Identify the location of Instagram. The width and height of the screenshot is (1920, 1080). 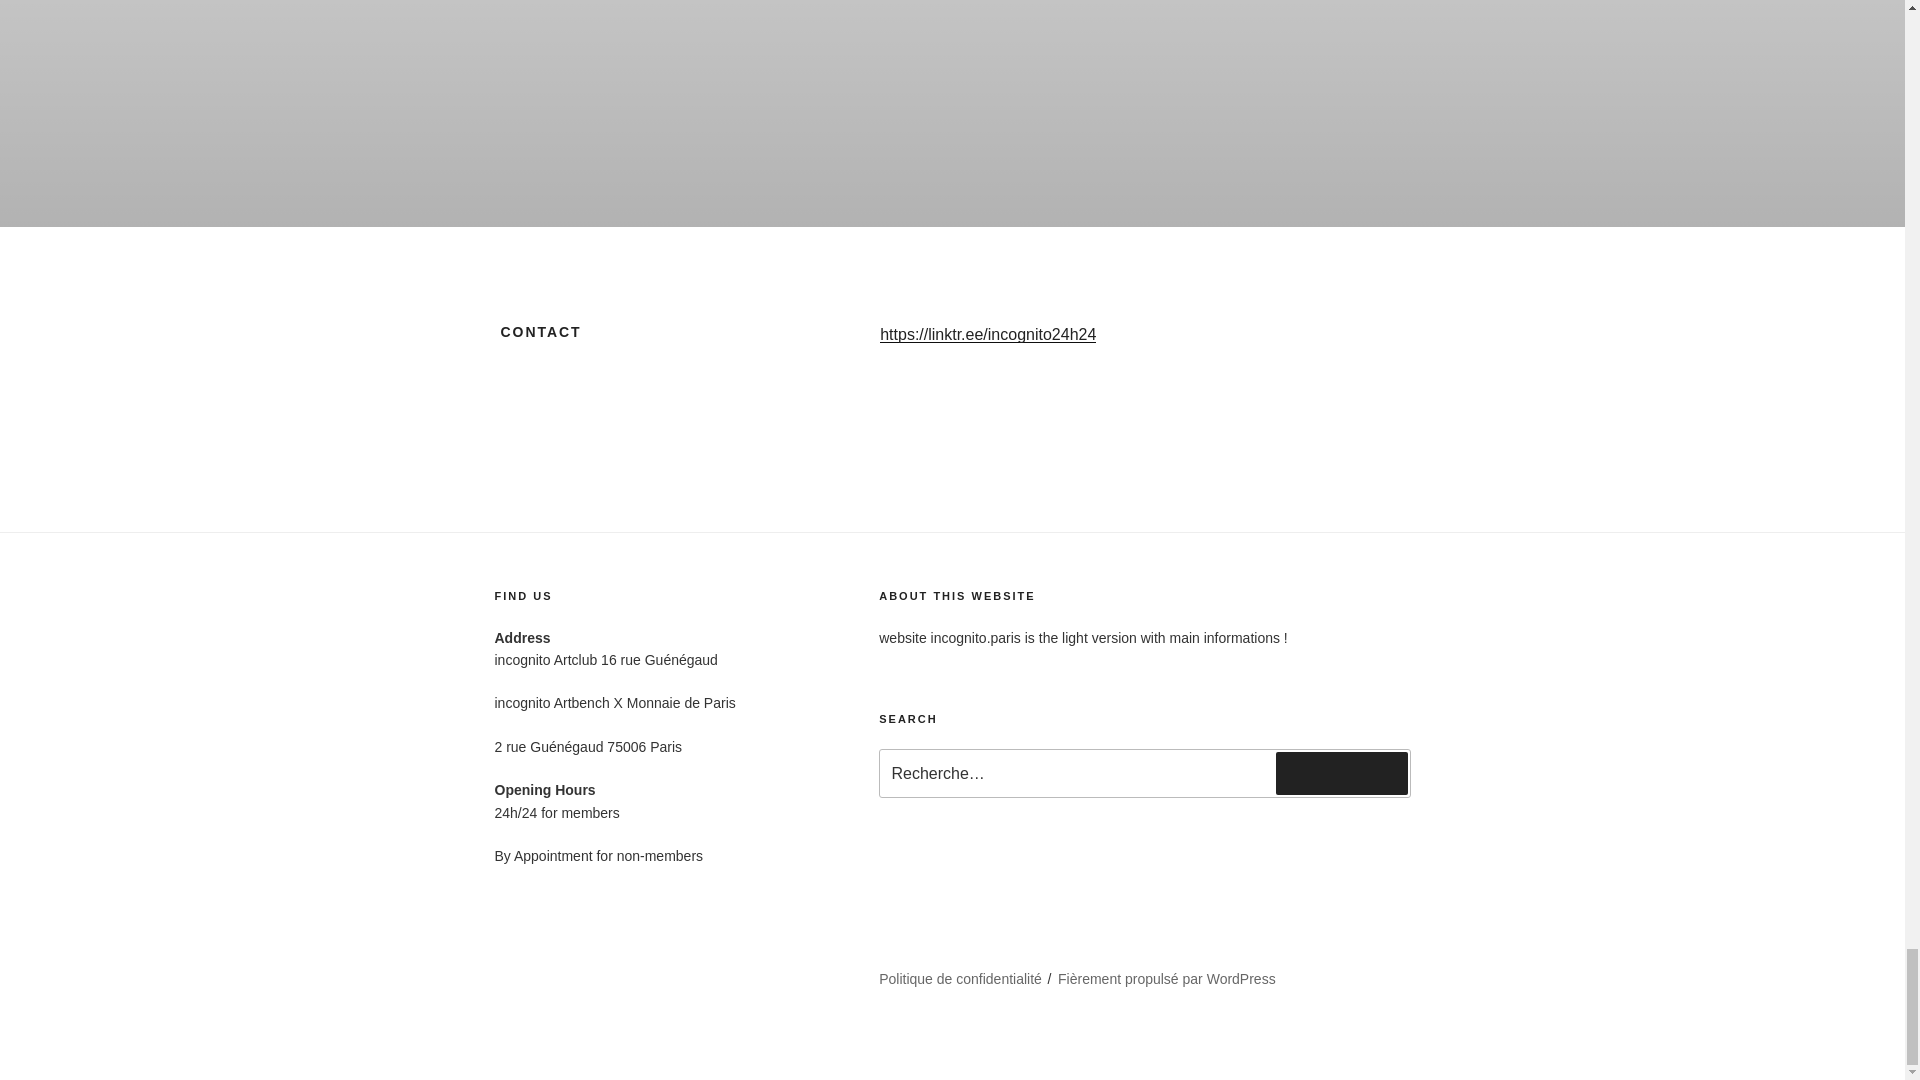
(641, 970).